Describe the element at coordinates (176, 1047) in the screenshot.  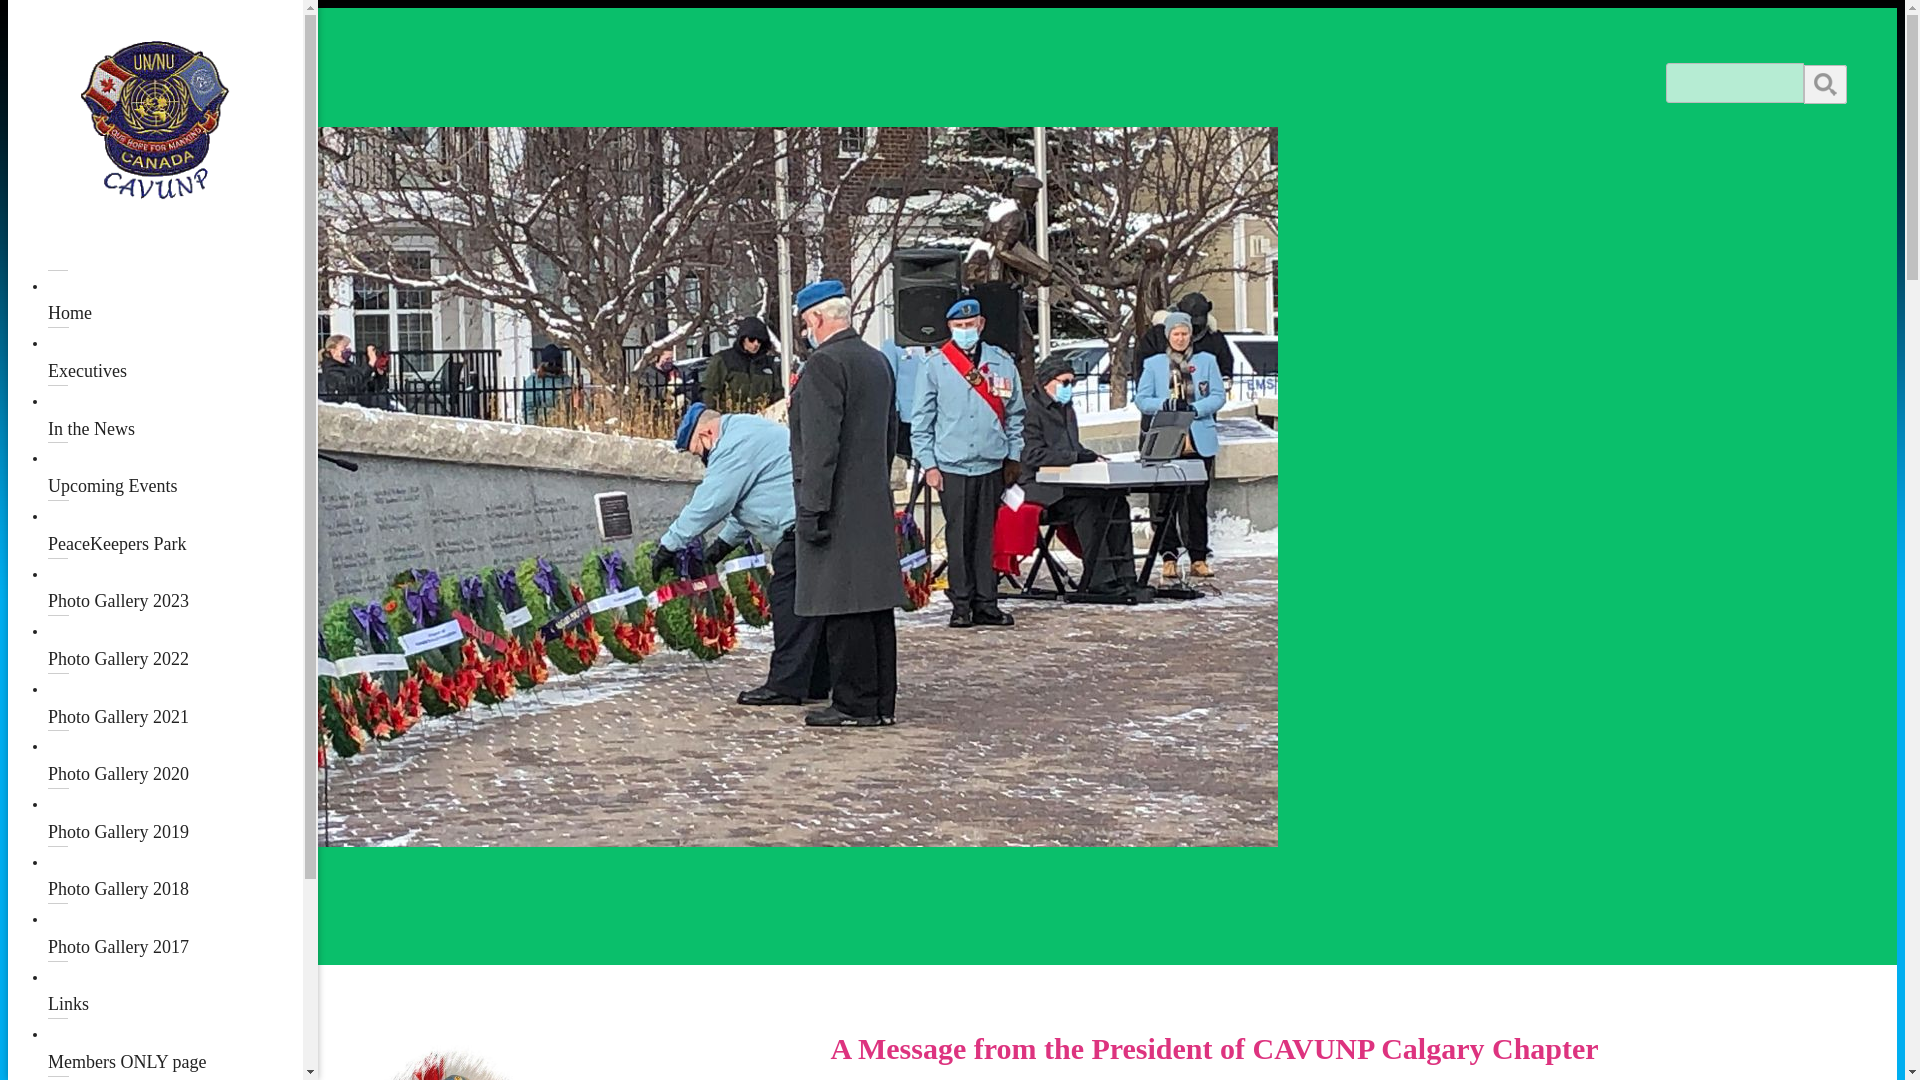
I see `Members ONLY page` at that location.